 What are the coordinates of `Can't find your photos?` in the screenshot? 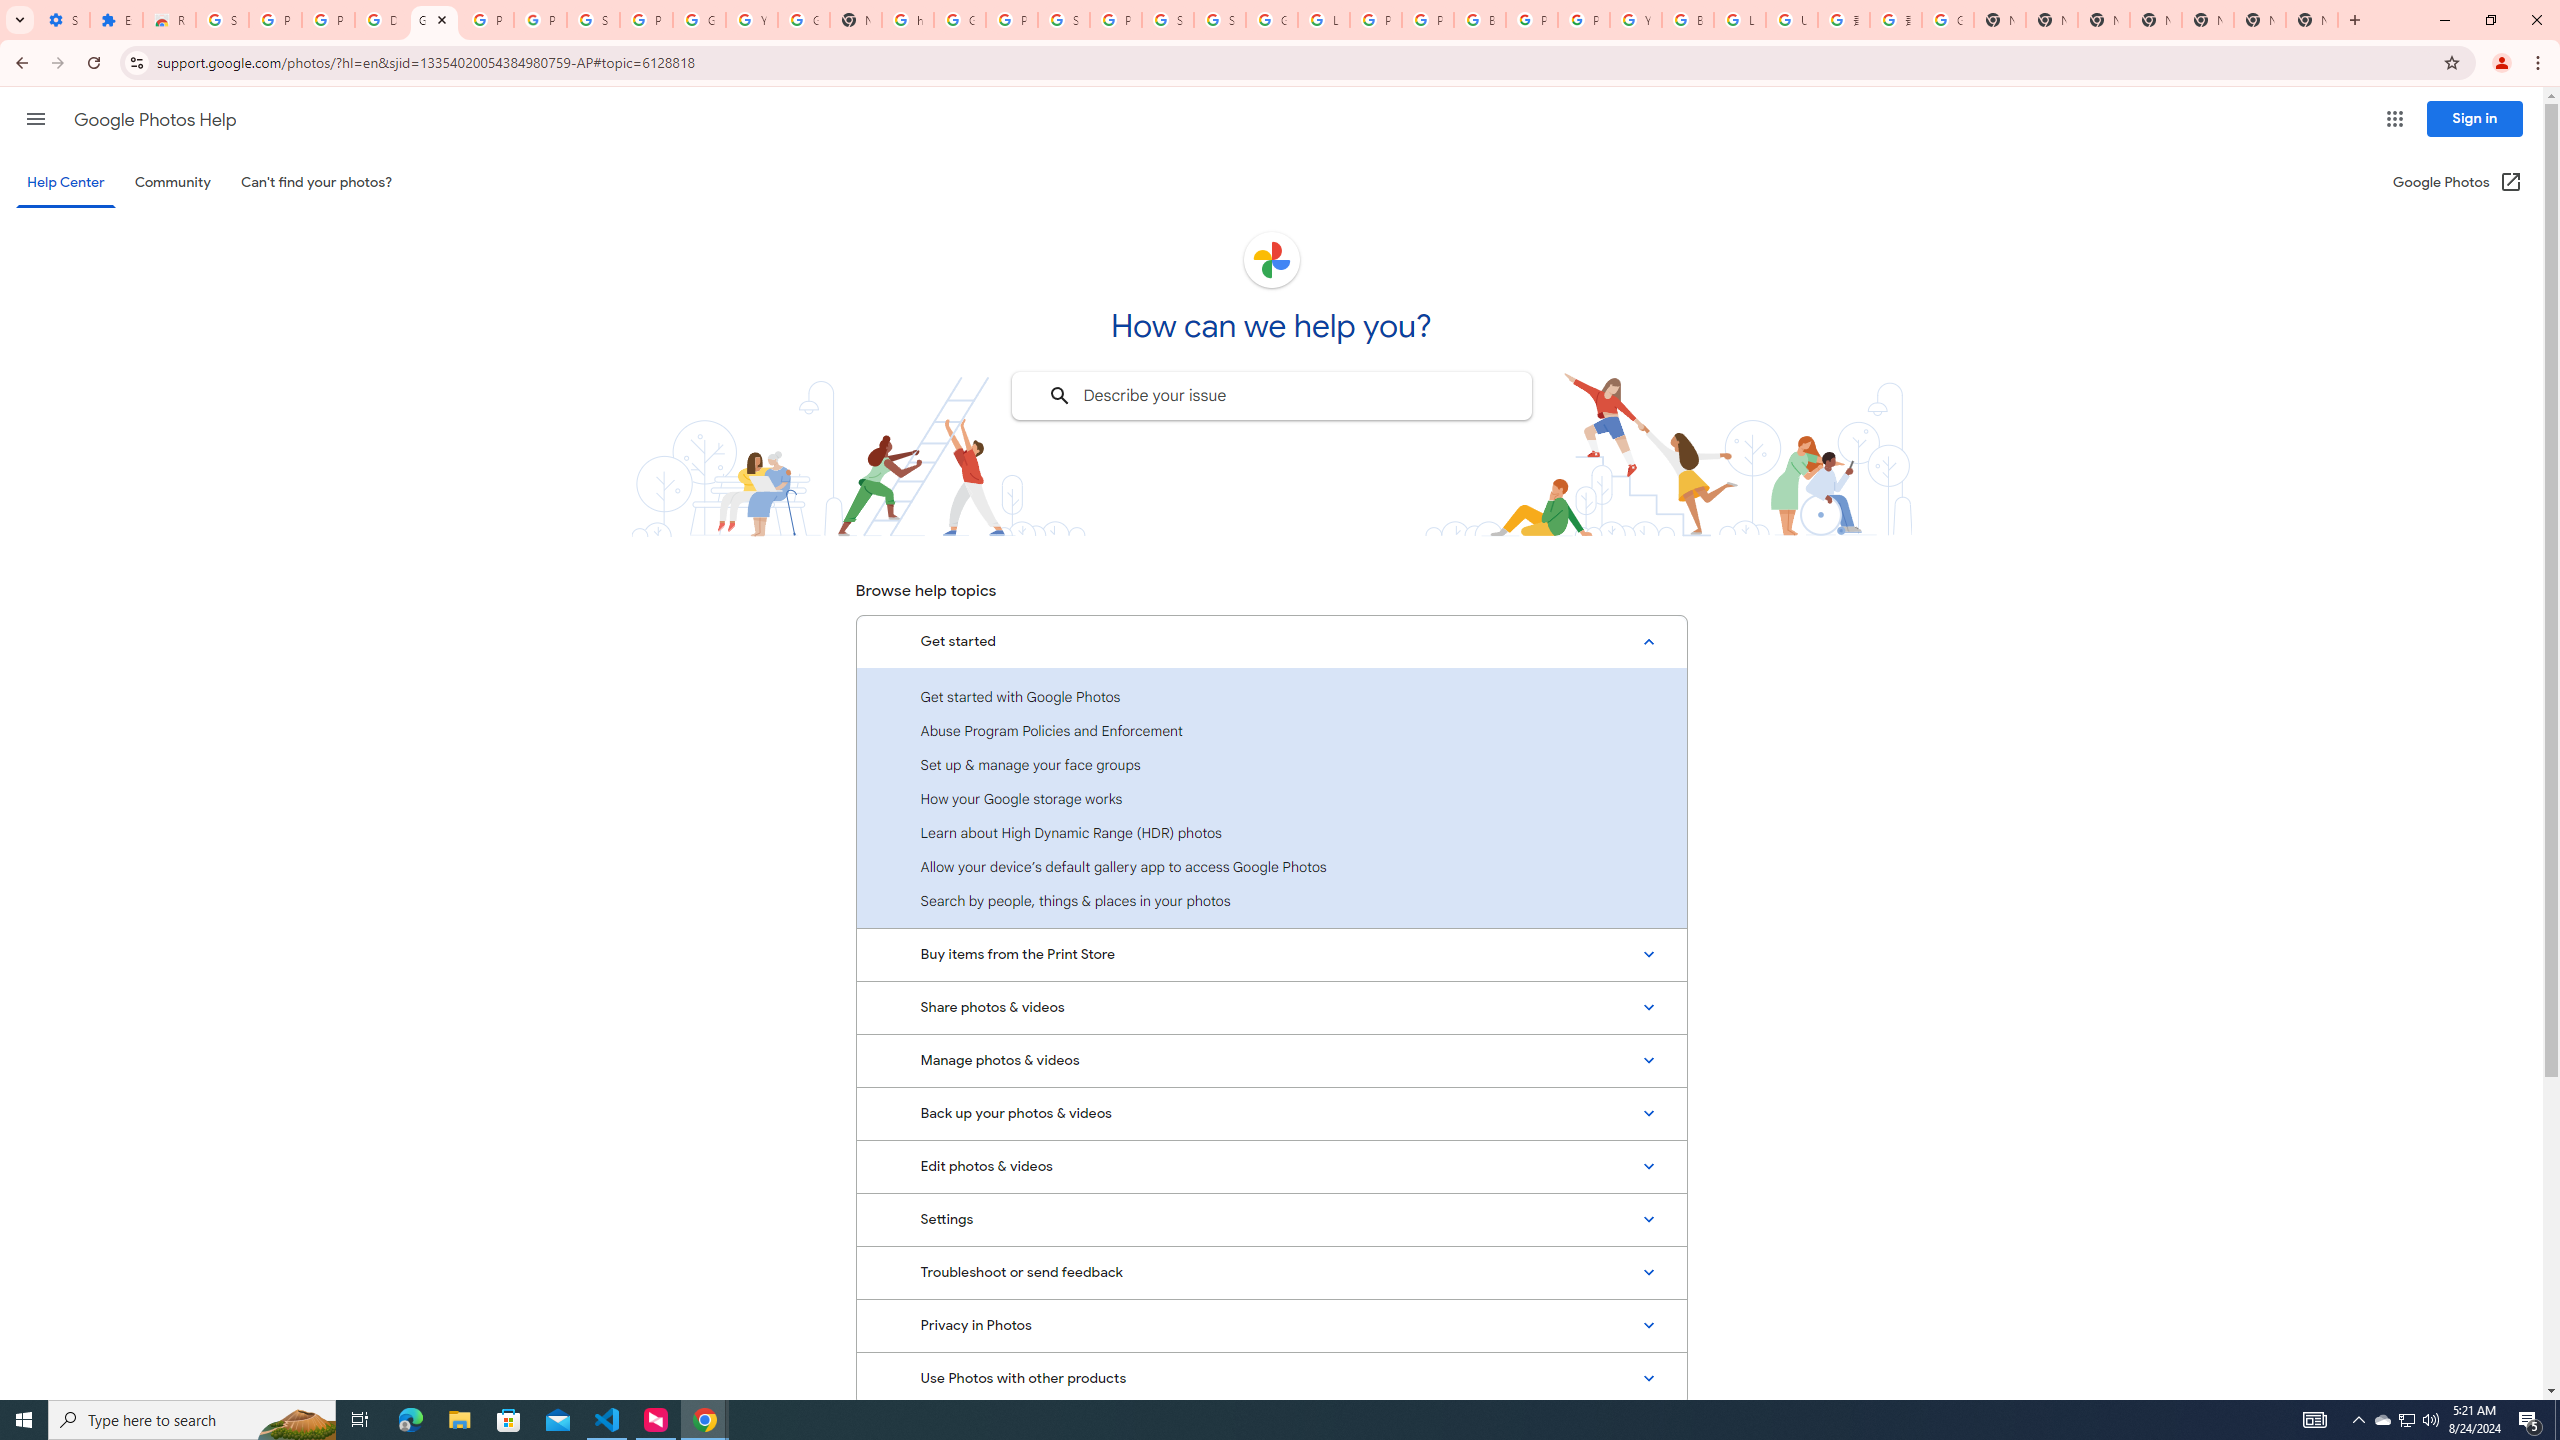 It's located at (317, 182).